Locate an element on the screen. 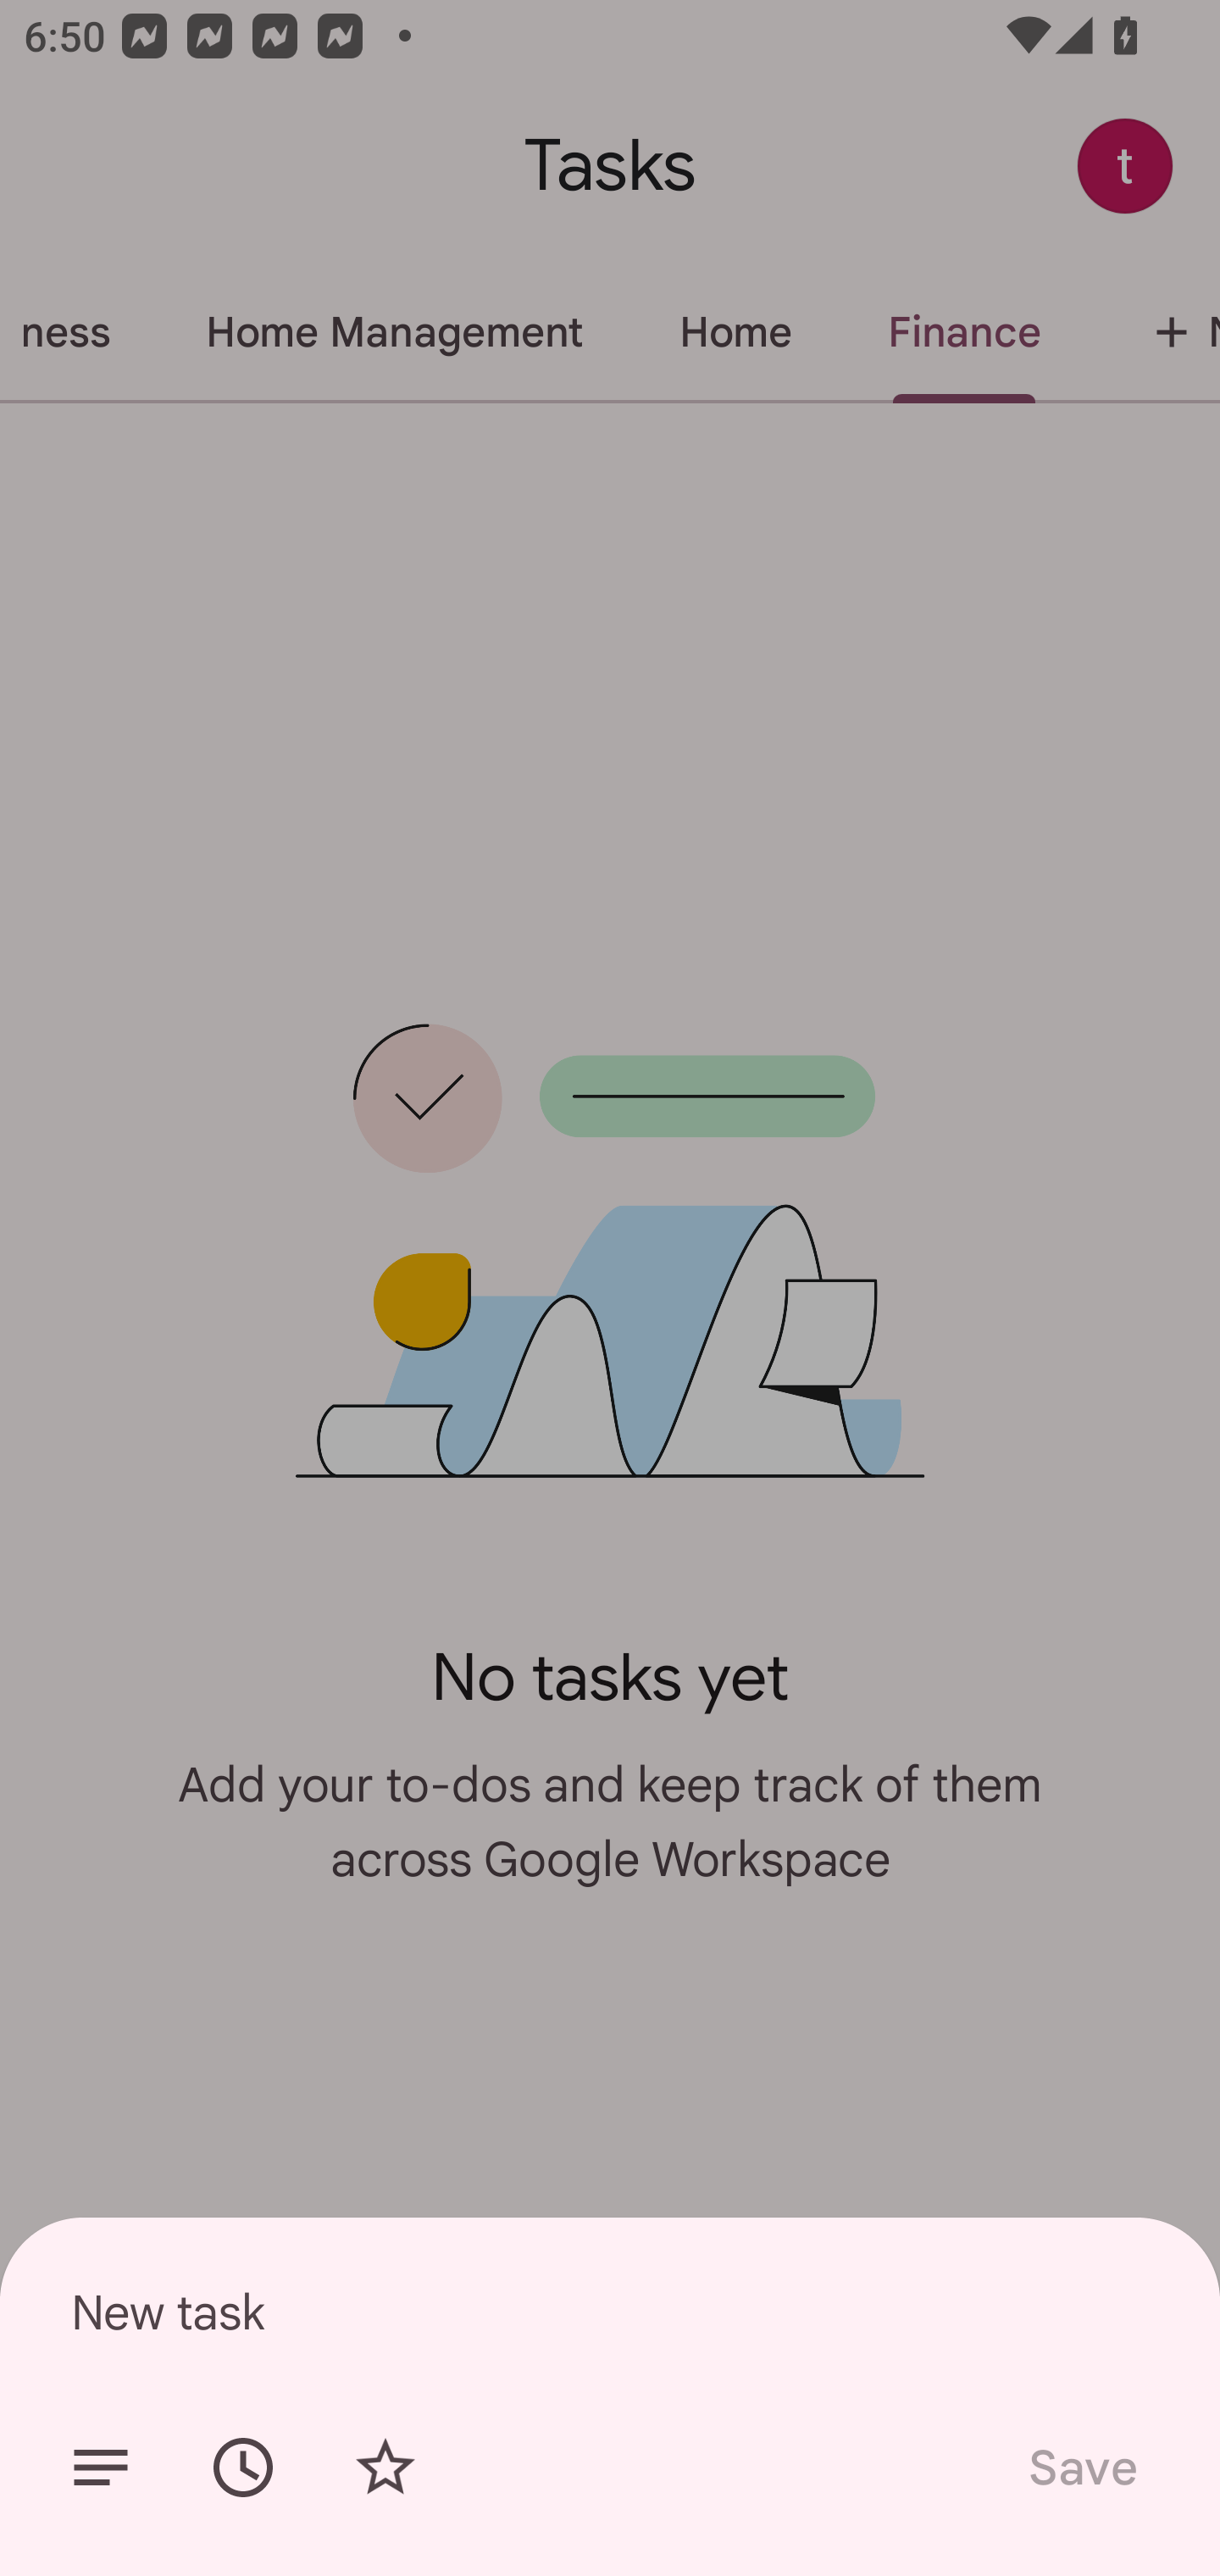 This screenshot has height=2576, width=1220. Add star is located at coordinates (385, 2468).